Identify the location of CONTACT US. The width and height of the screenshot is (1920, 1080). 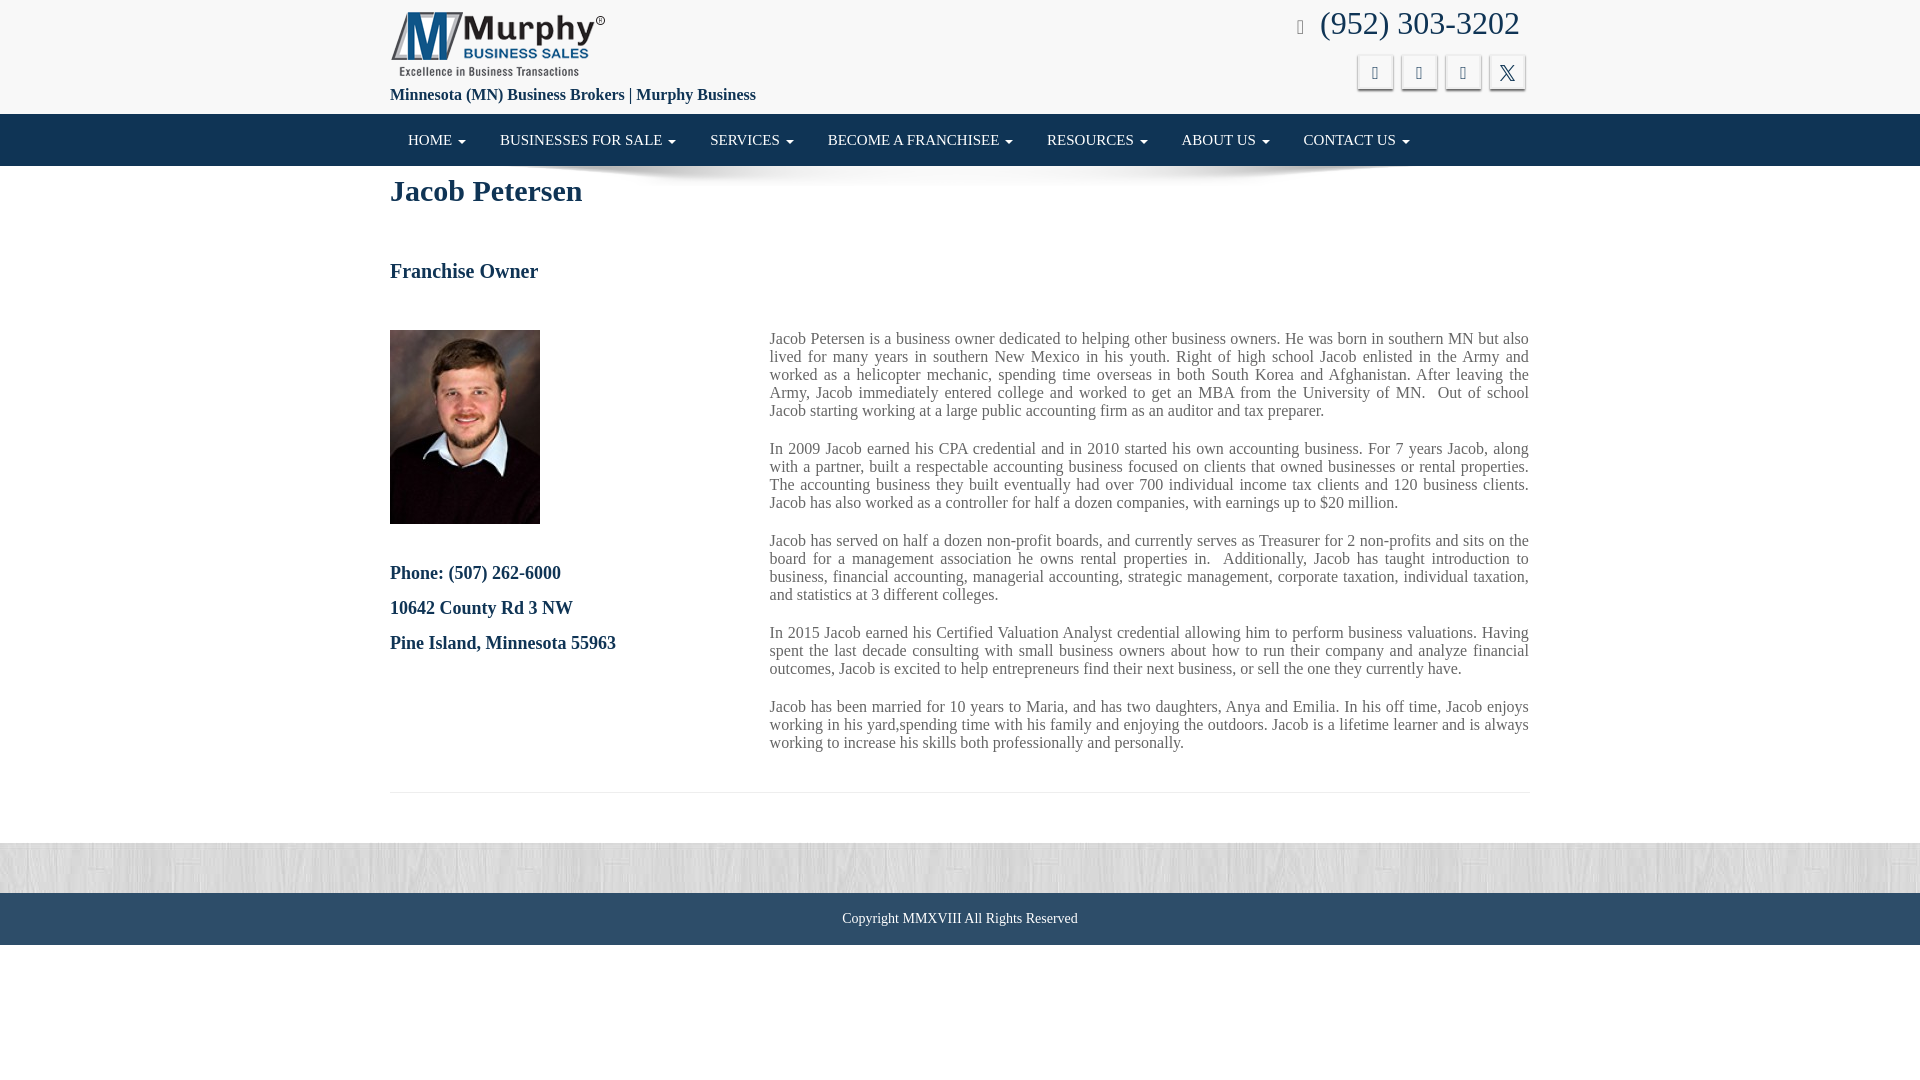
(1356, 140).